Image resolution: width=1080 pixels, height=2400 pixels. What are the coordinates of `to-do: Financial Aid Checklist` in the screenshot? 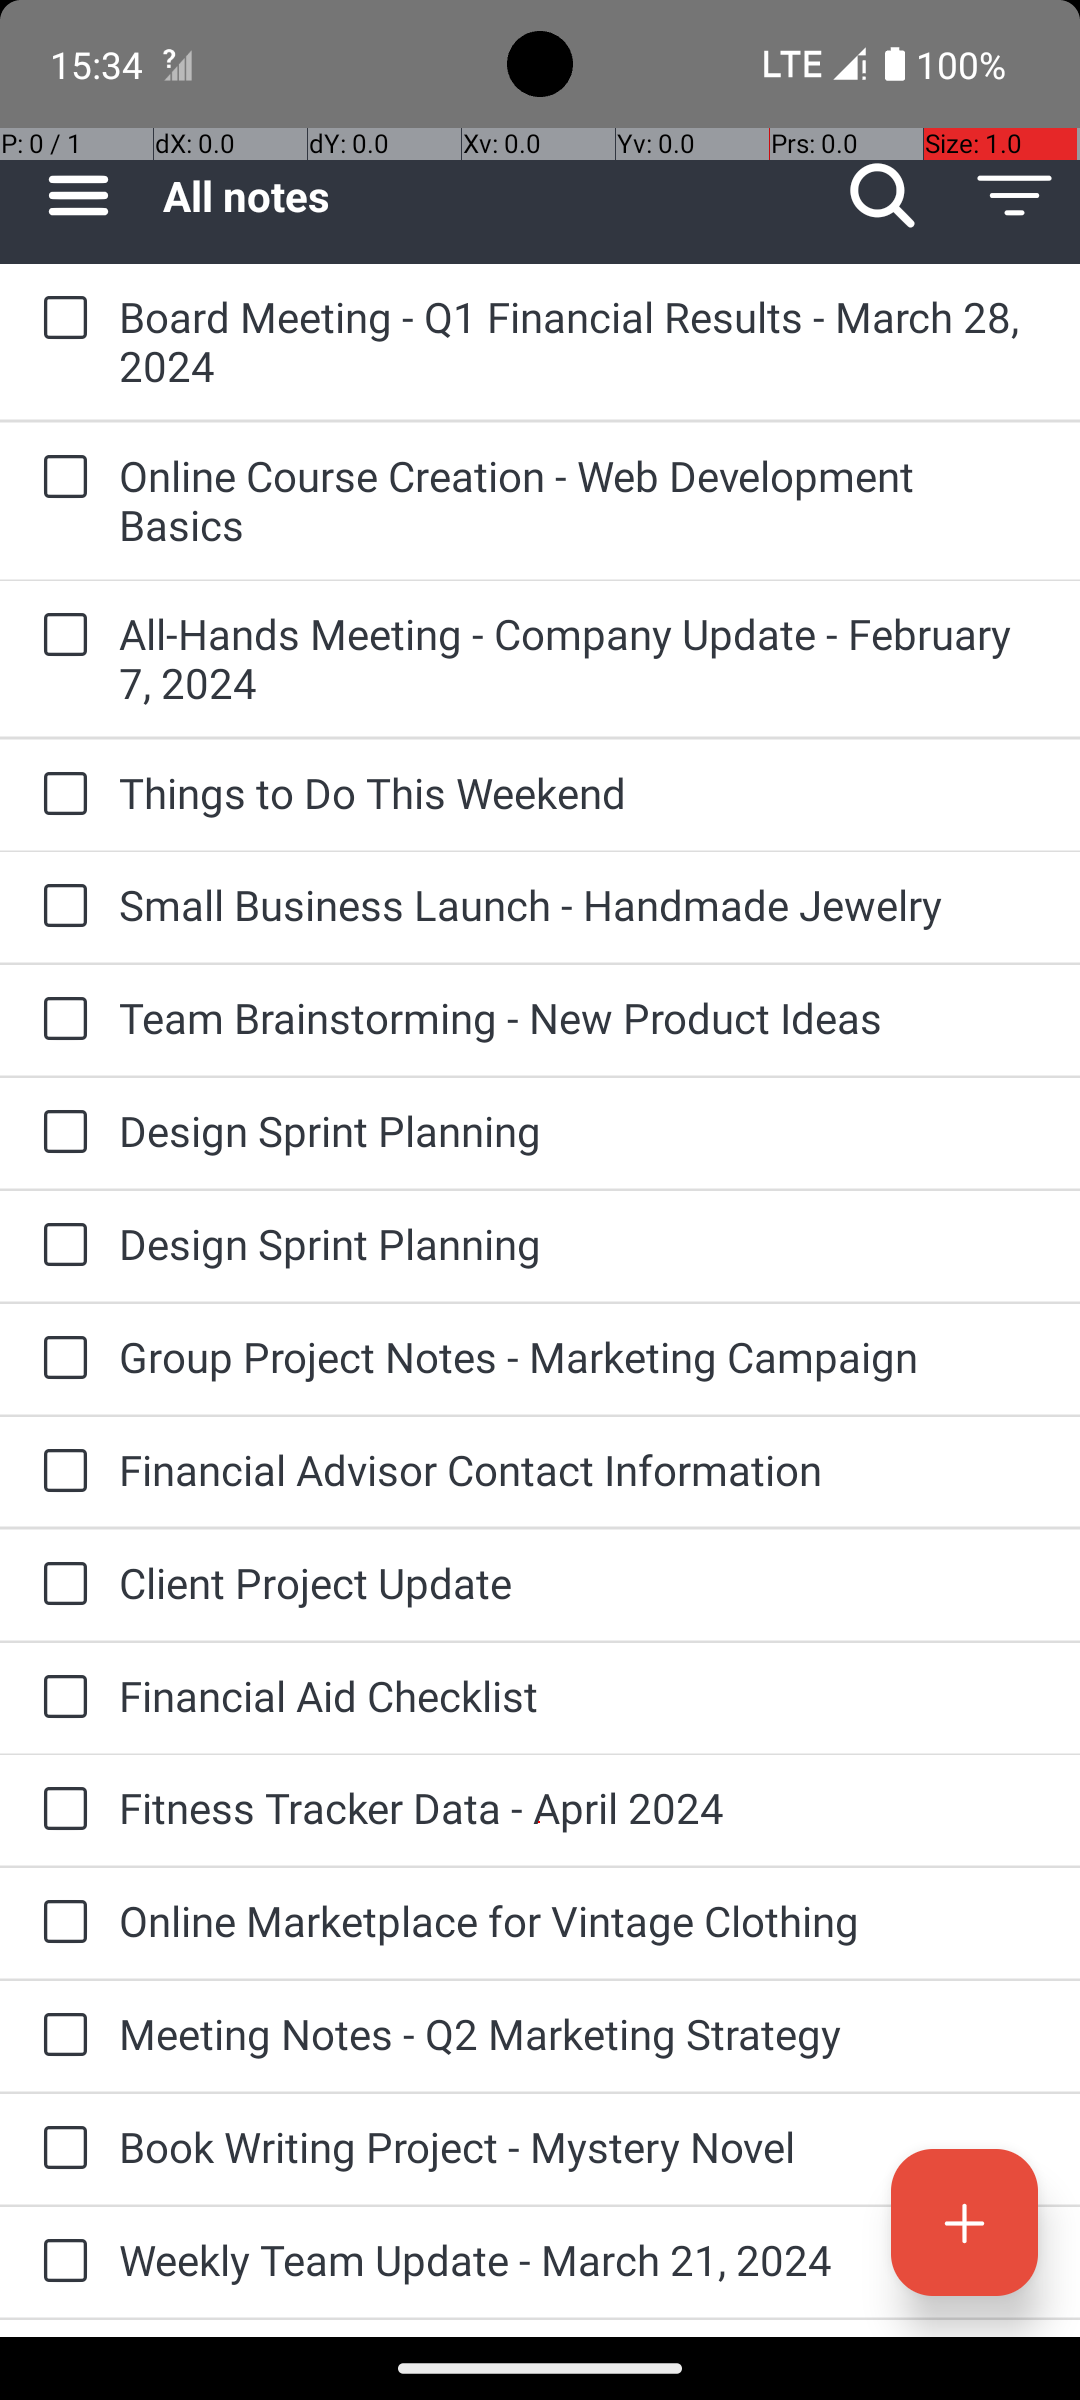 It's located at (60, 1698).